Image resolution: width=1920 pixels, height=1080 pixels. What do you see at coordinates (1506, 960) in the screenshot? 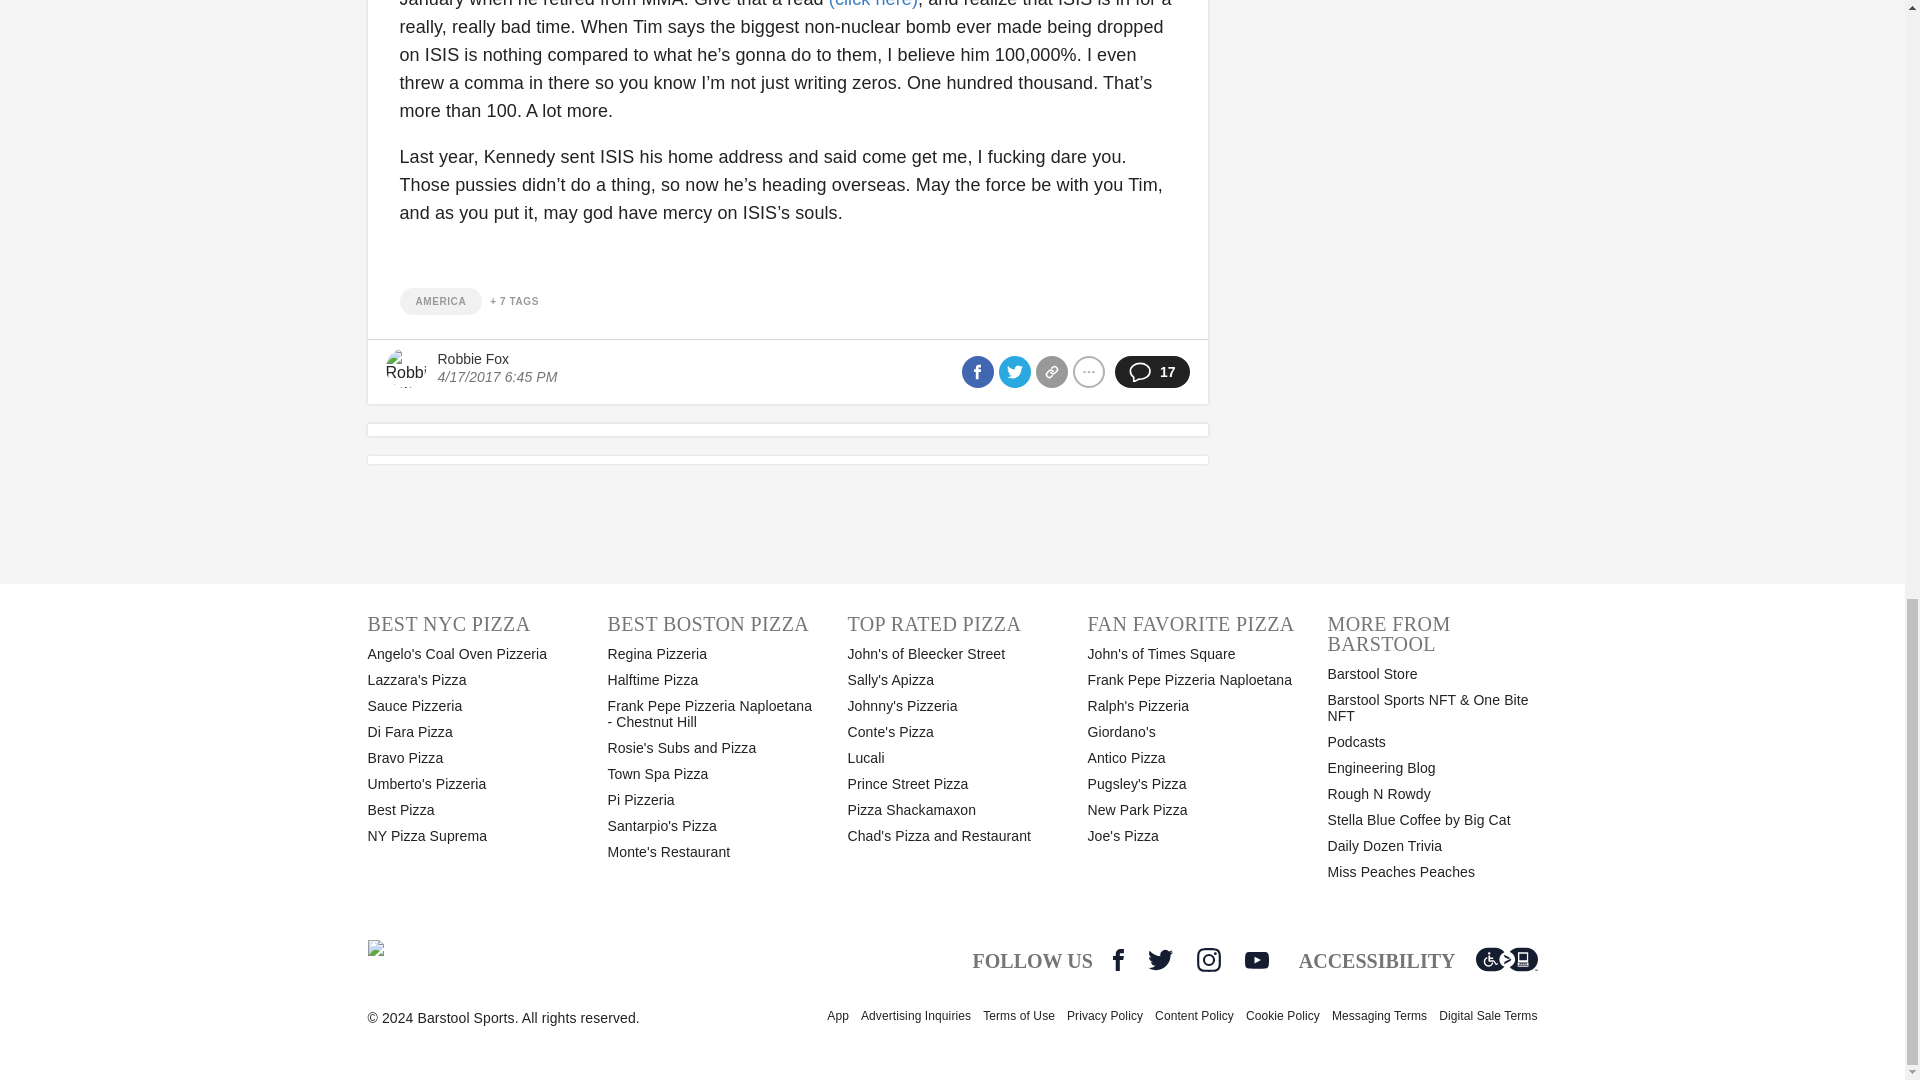
I see `Level Access website accessibility icon` at bounding box center [1506, 960].